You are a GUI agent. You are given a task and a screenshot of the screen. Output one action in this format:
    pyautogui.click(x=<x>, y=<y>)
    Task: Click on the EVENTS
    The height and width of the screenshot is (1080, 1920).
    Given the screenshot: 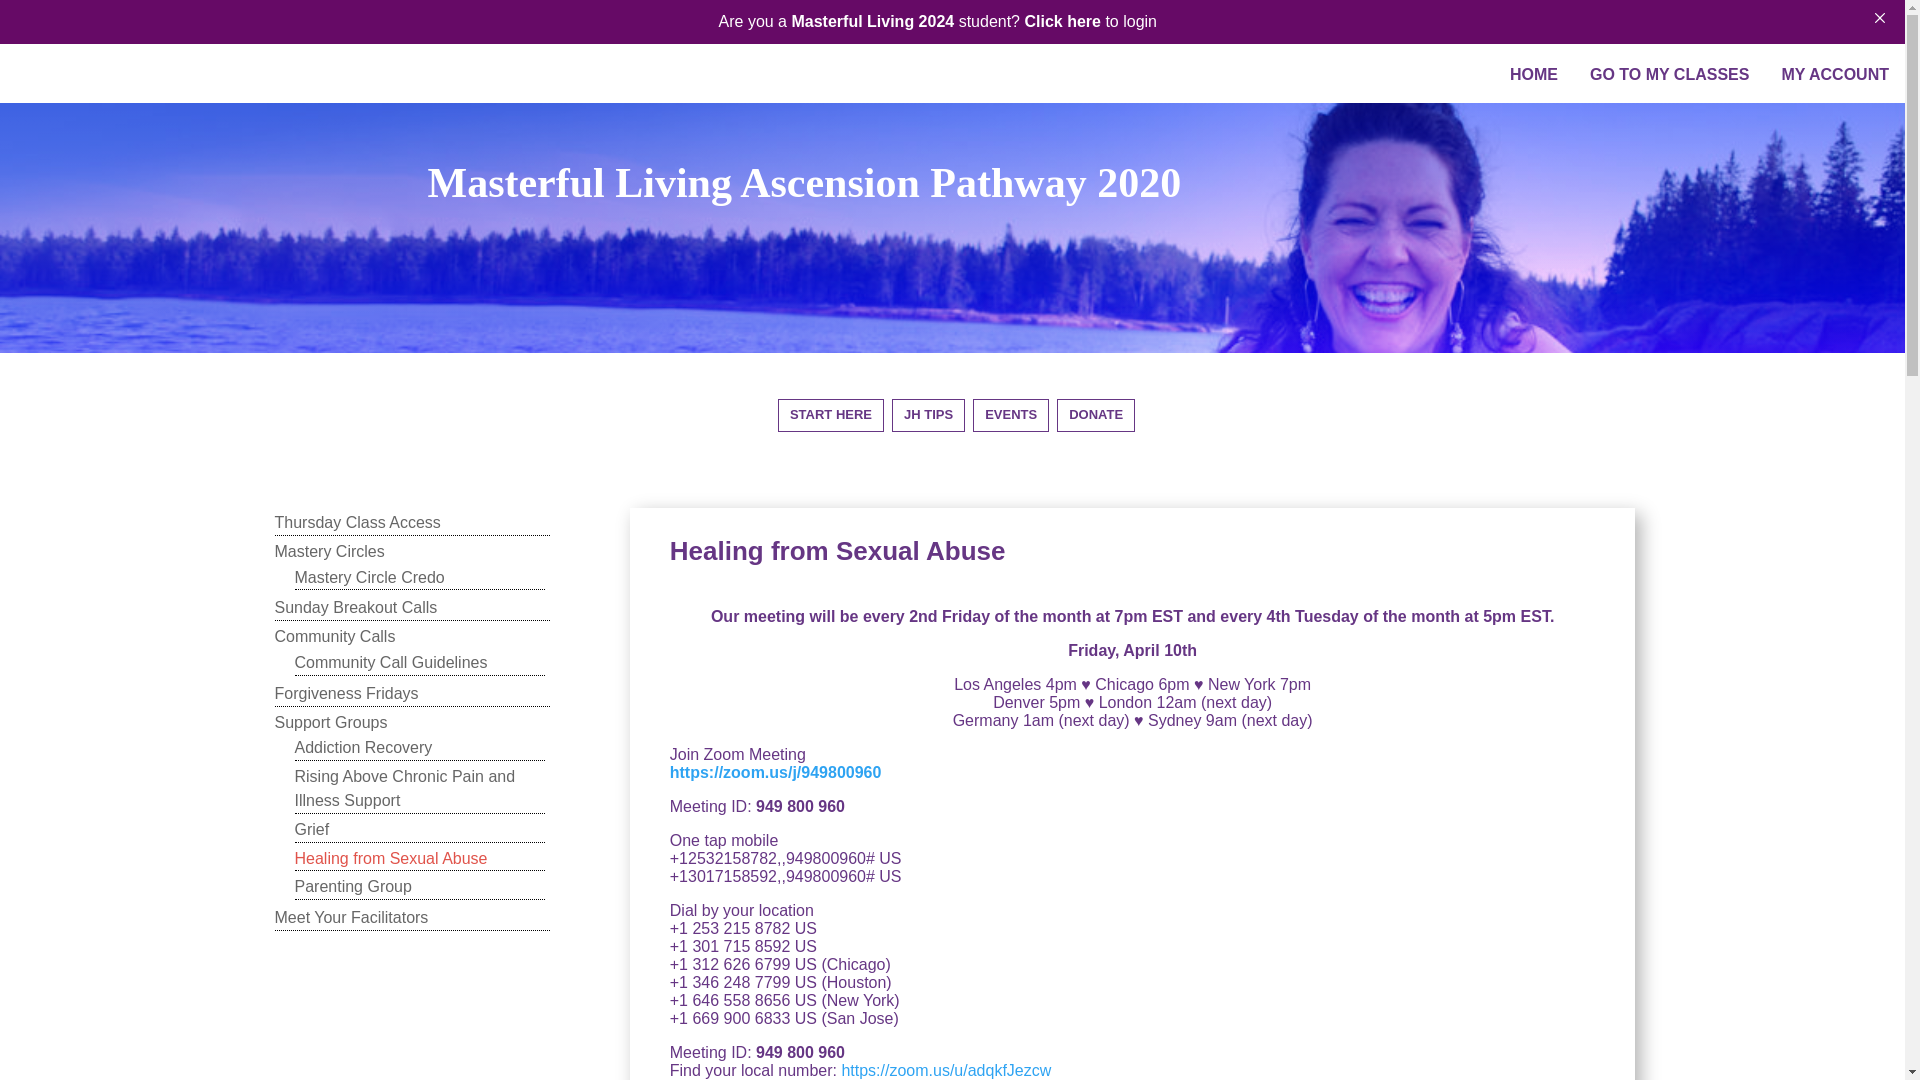 What is the action you would take?
    pyautogui.click(x=1010, y=418)
    